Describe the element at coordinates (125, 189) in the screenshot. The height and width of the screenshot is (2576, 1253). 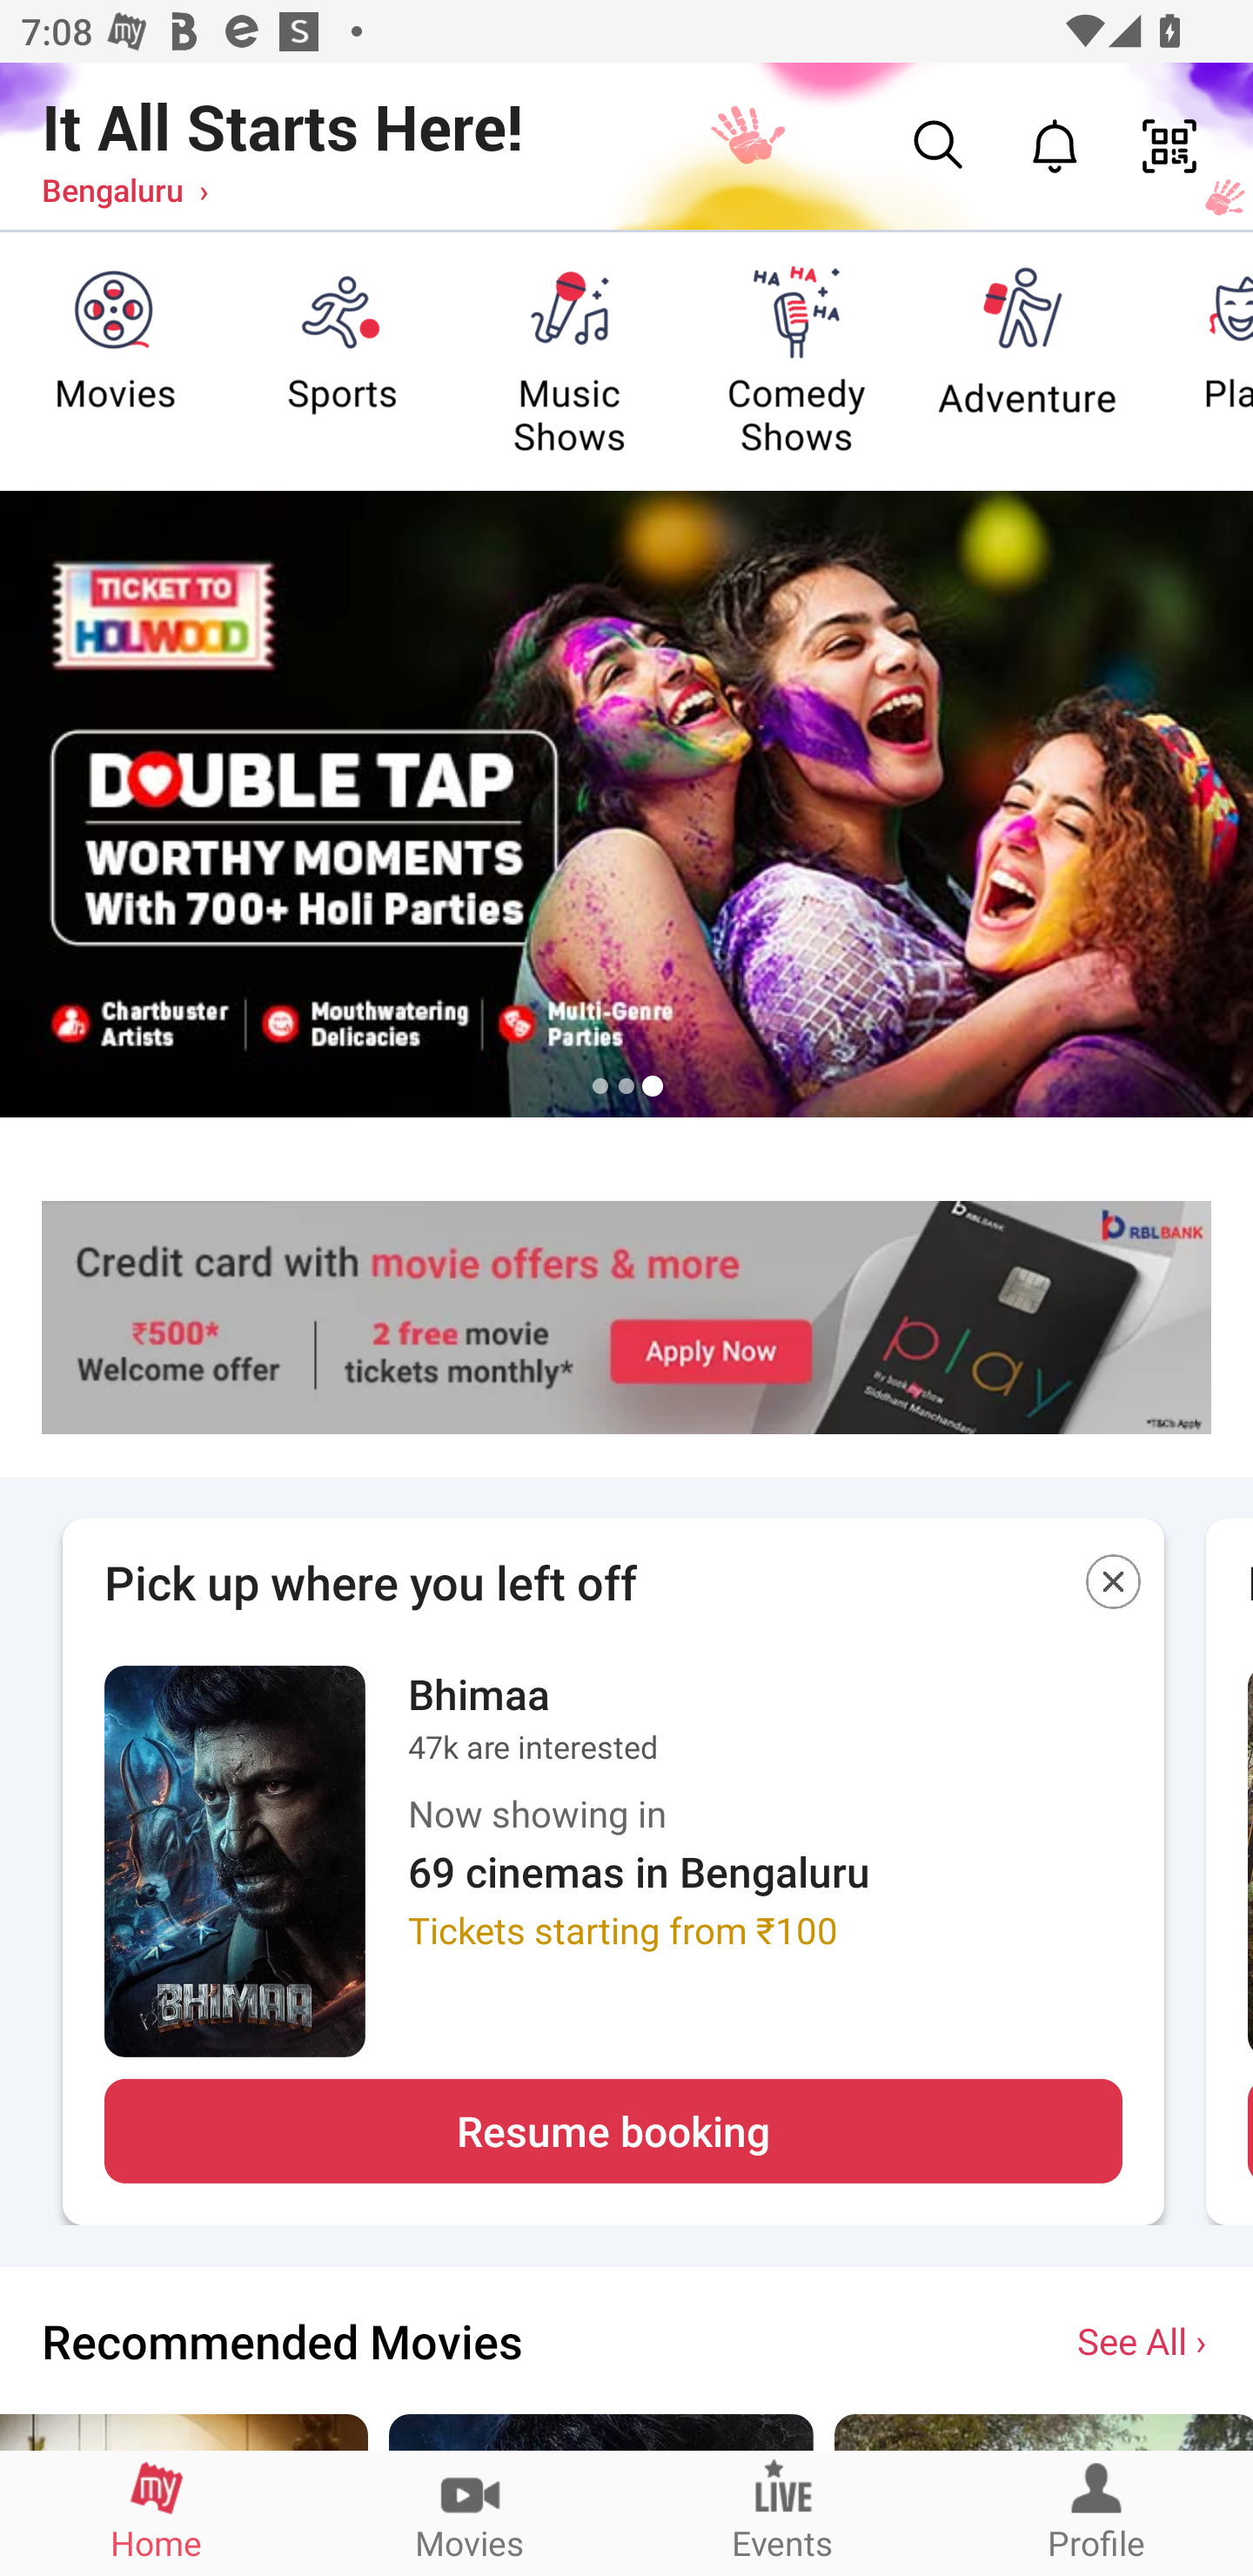
I see `Bengaluru  ›` at that location.